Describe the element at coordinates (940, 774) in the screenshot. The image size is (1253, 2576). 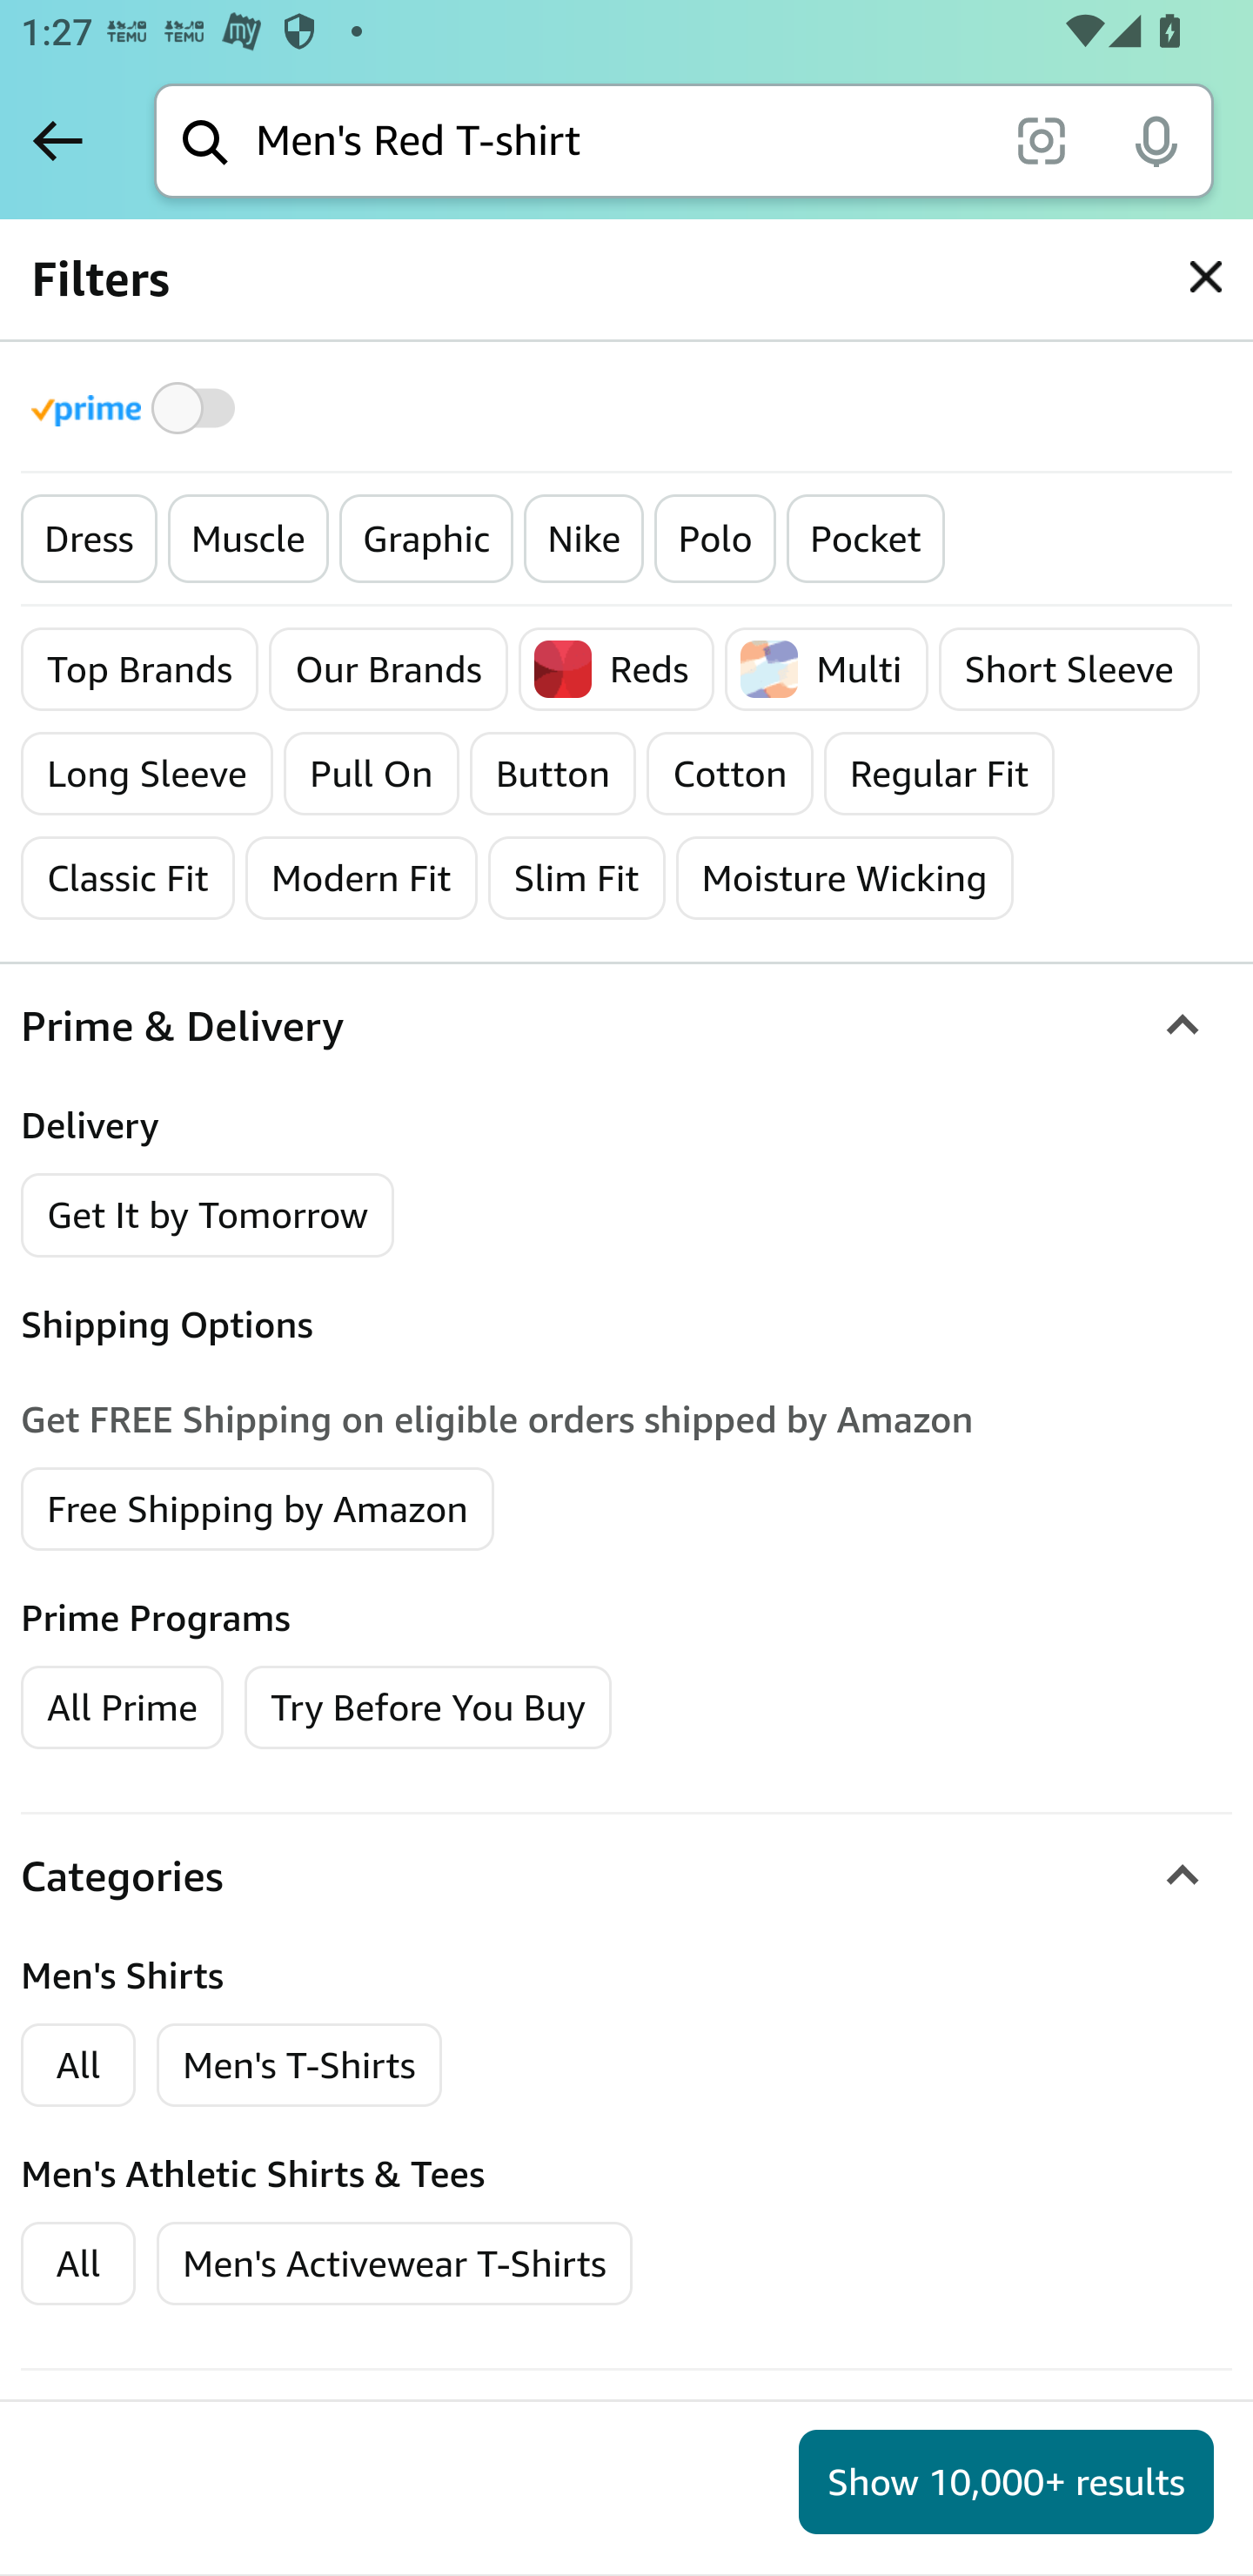
I see `Regular Fit` at that location.